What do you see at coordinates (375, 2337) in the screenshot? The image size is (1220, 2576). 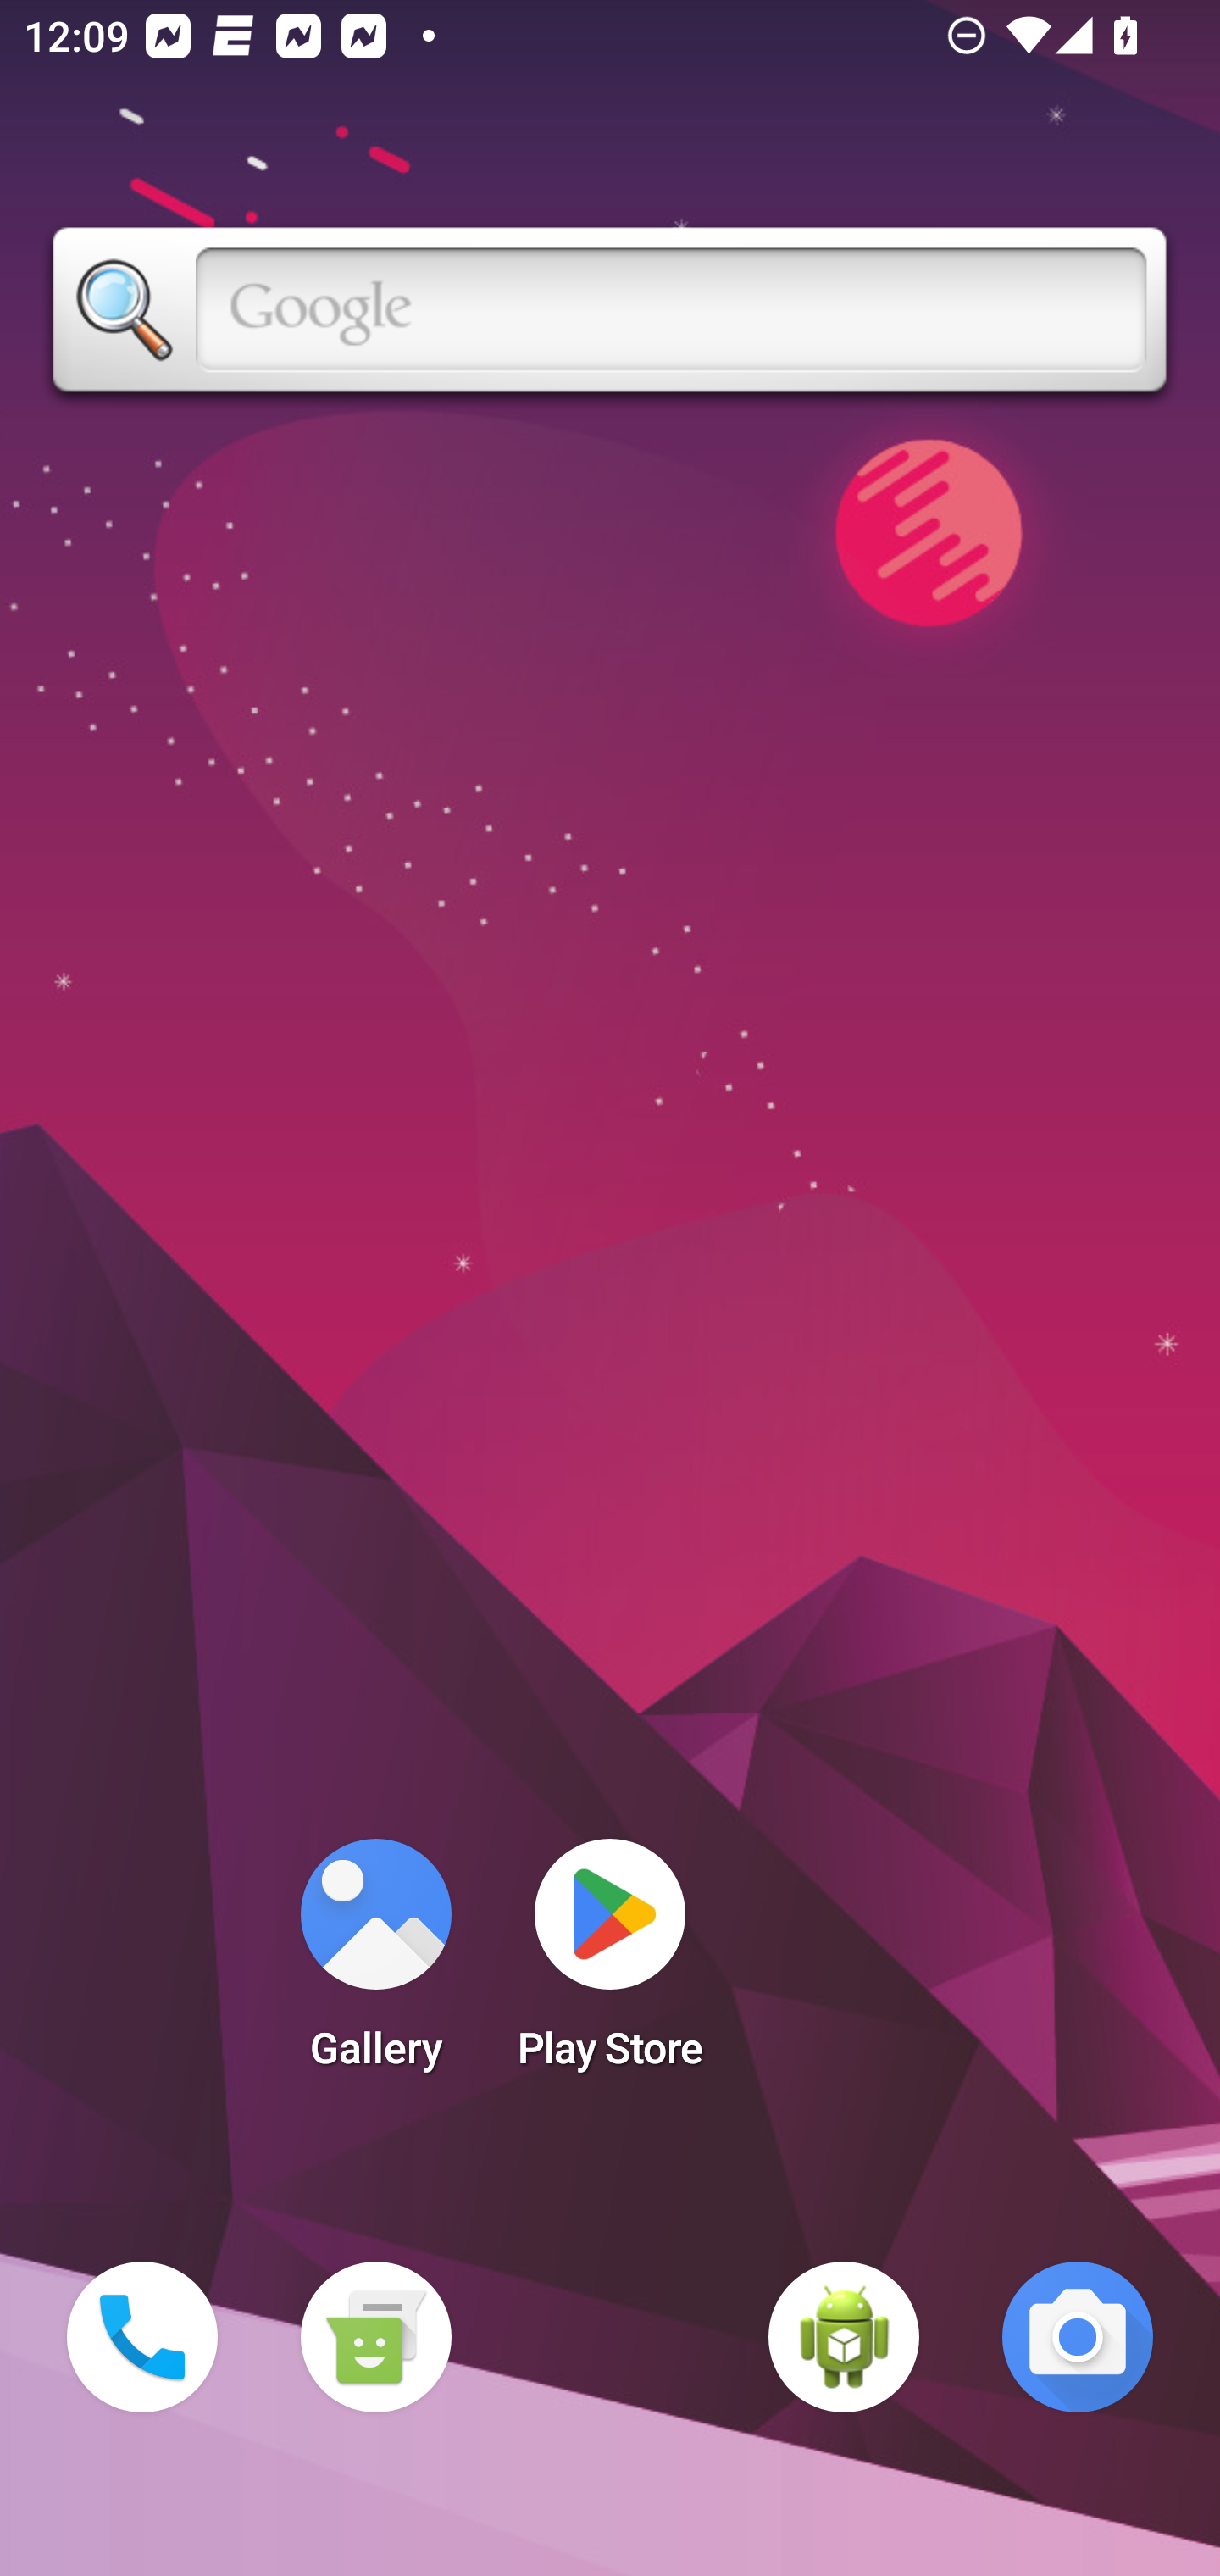 I see `Messaging` at bounding box center [375, 2337].